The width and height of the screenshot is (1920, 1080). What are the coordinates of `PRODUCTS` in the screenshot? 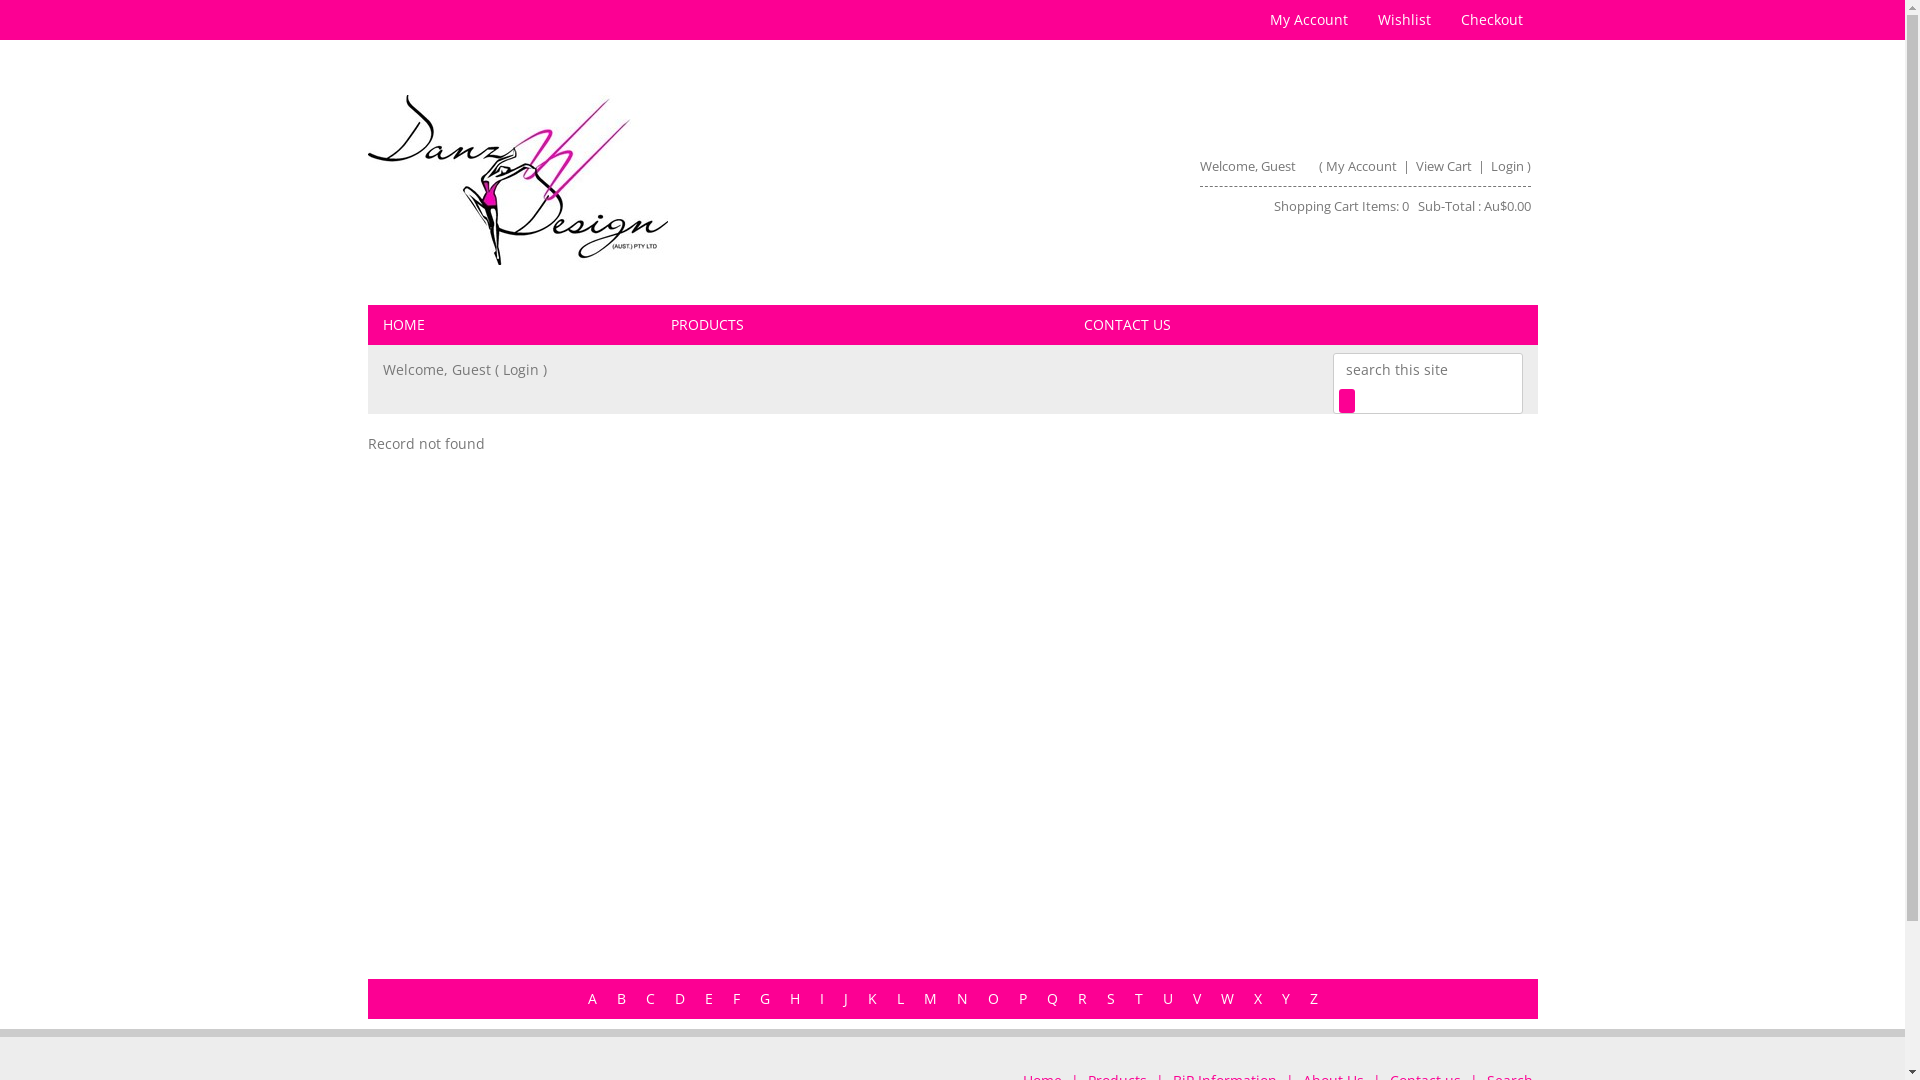 It's located at (862, 325).